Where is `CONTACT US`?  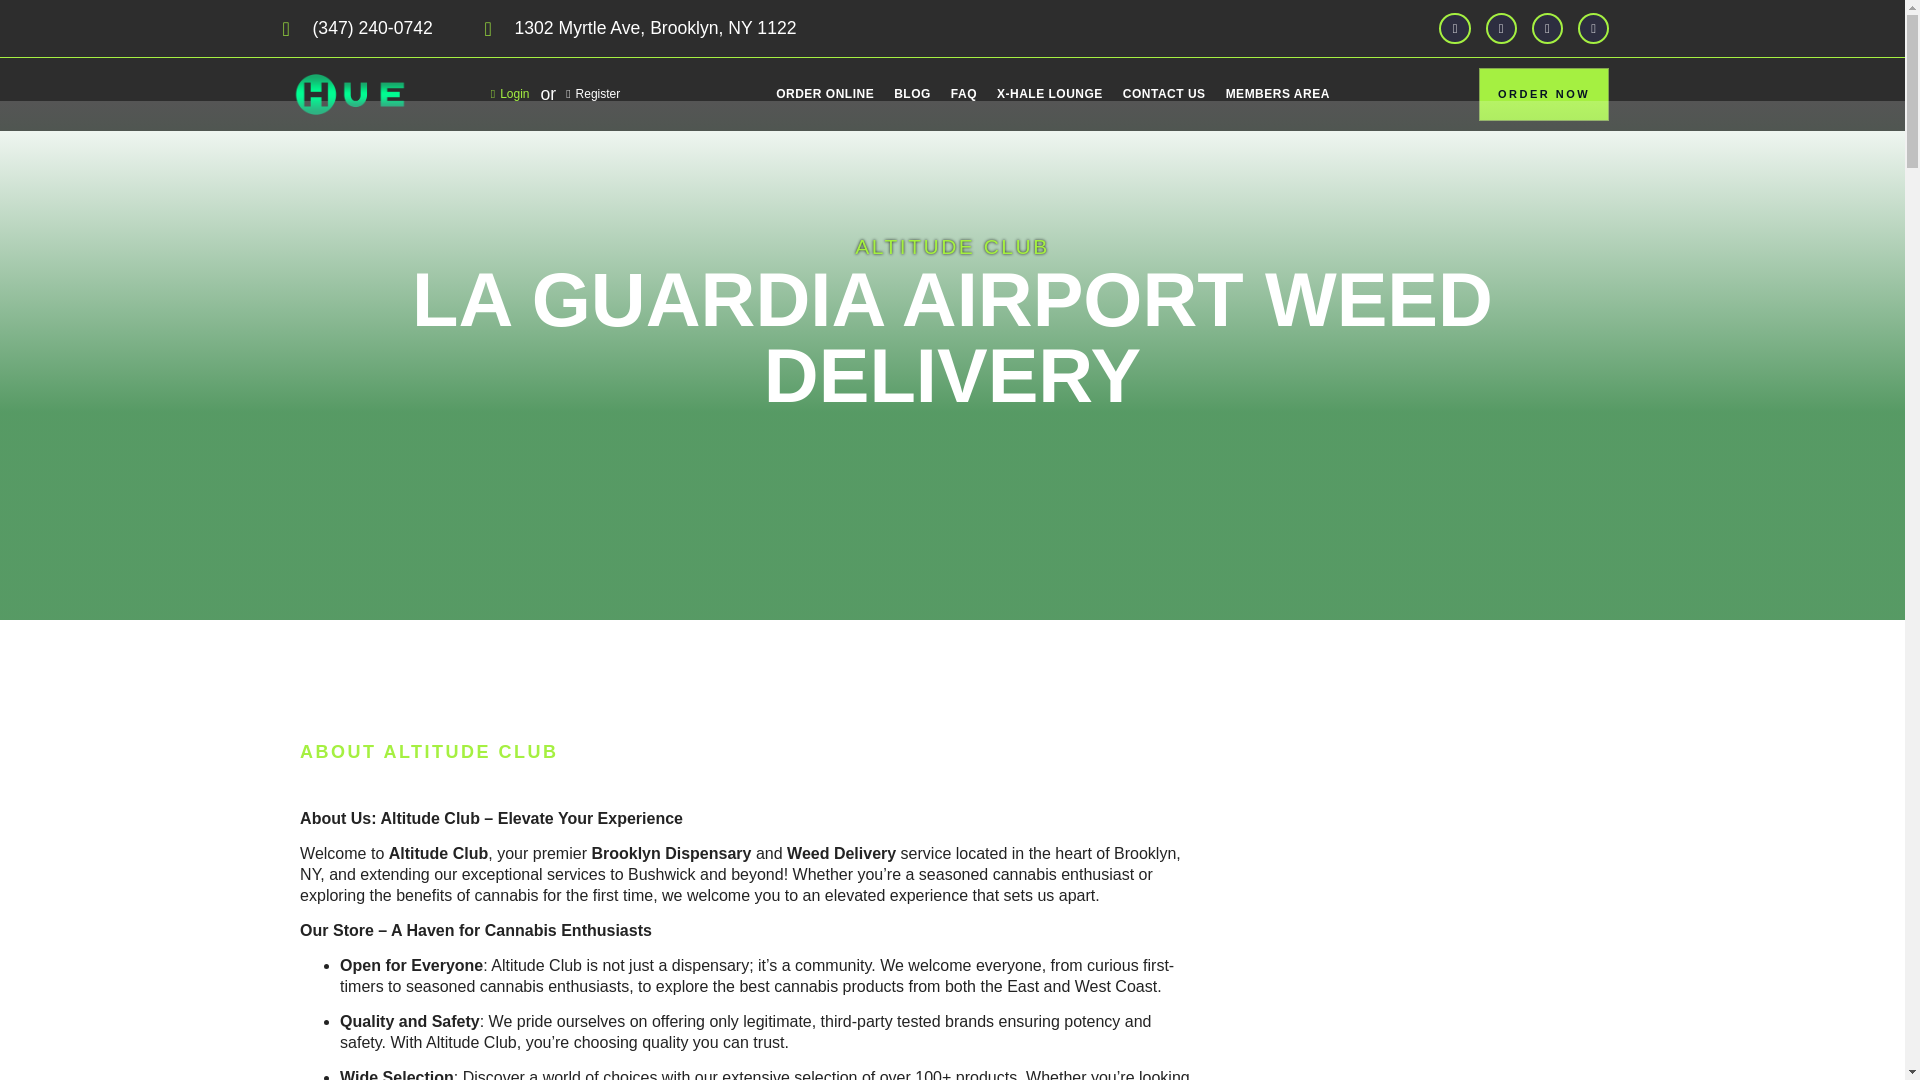
CONTACT US is located at coordinates (1164, 94).